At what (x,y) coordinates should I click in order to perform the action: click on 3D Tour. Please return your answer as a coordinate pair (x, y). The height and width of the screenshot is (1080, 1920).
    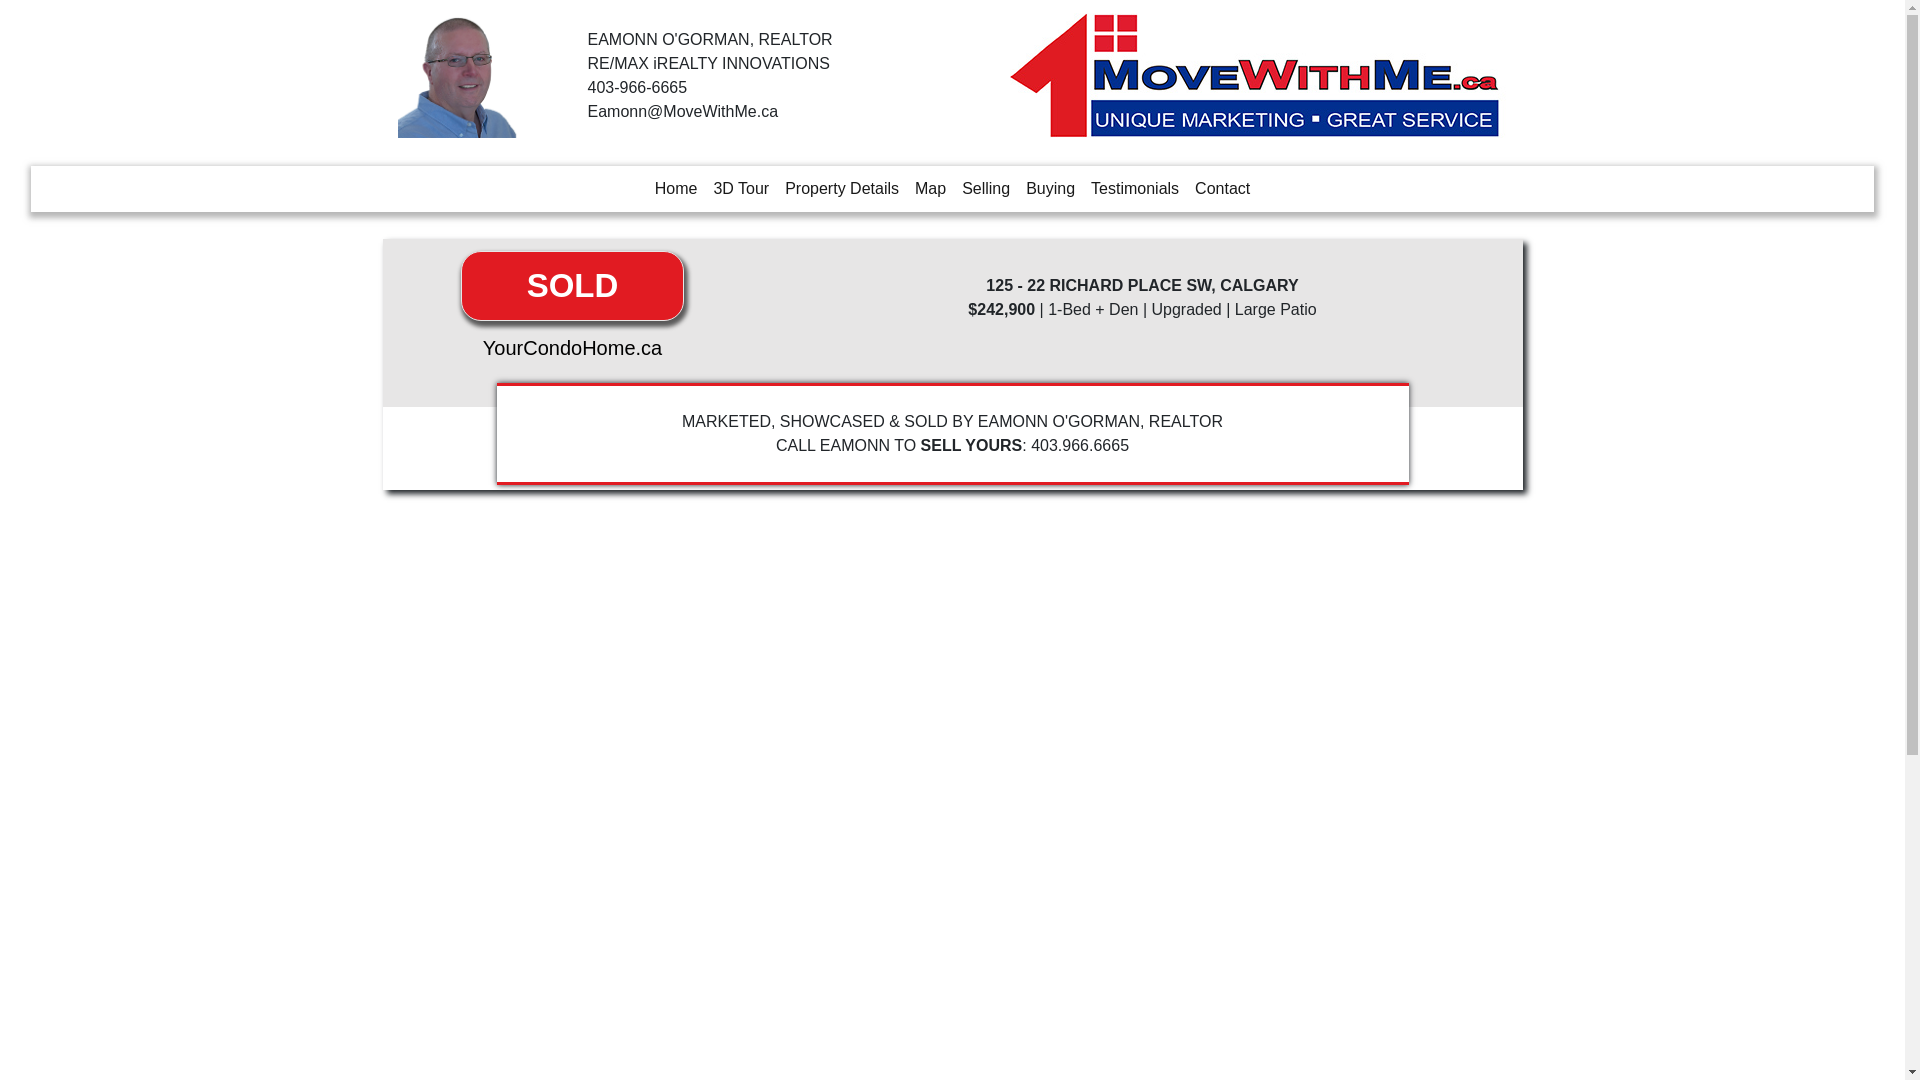
    Looking at the image, I should click on (741, 189).